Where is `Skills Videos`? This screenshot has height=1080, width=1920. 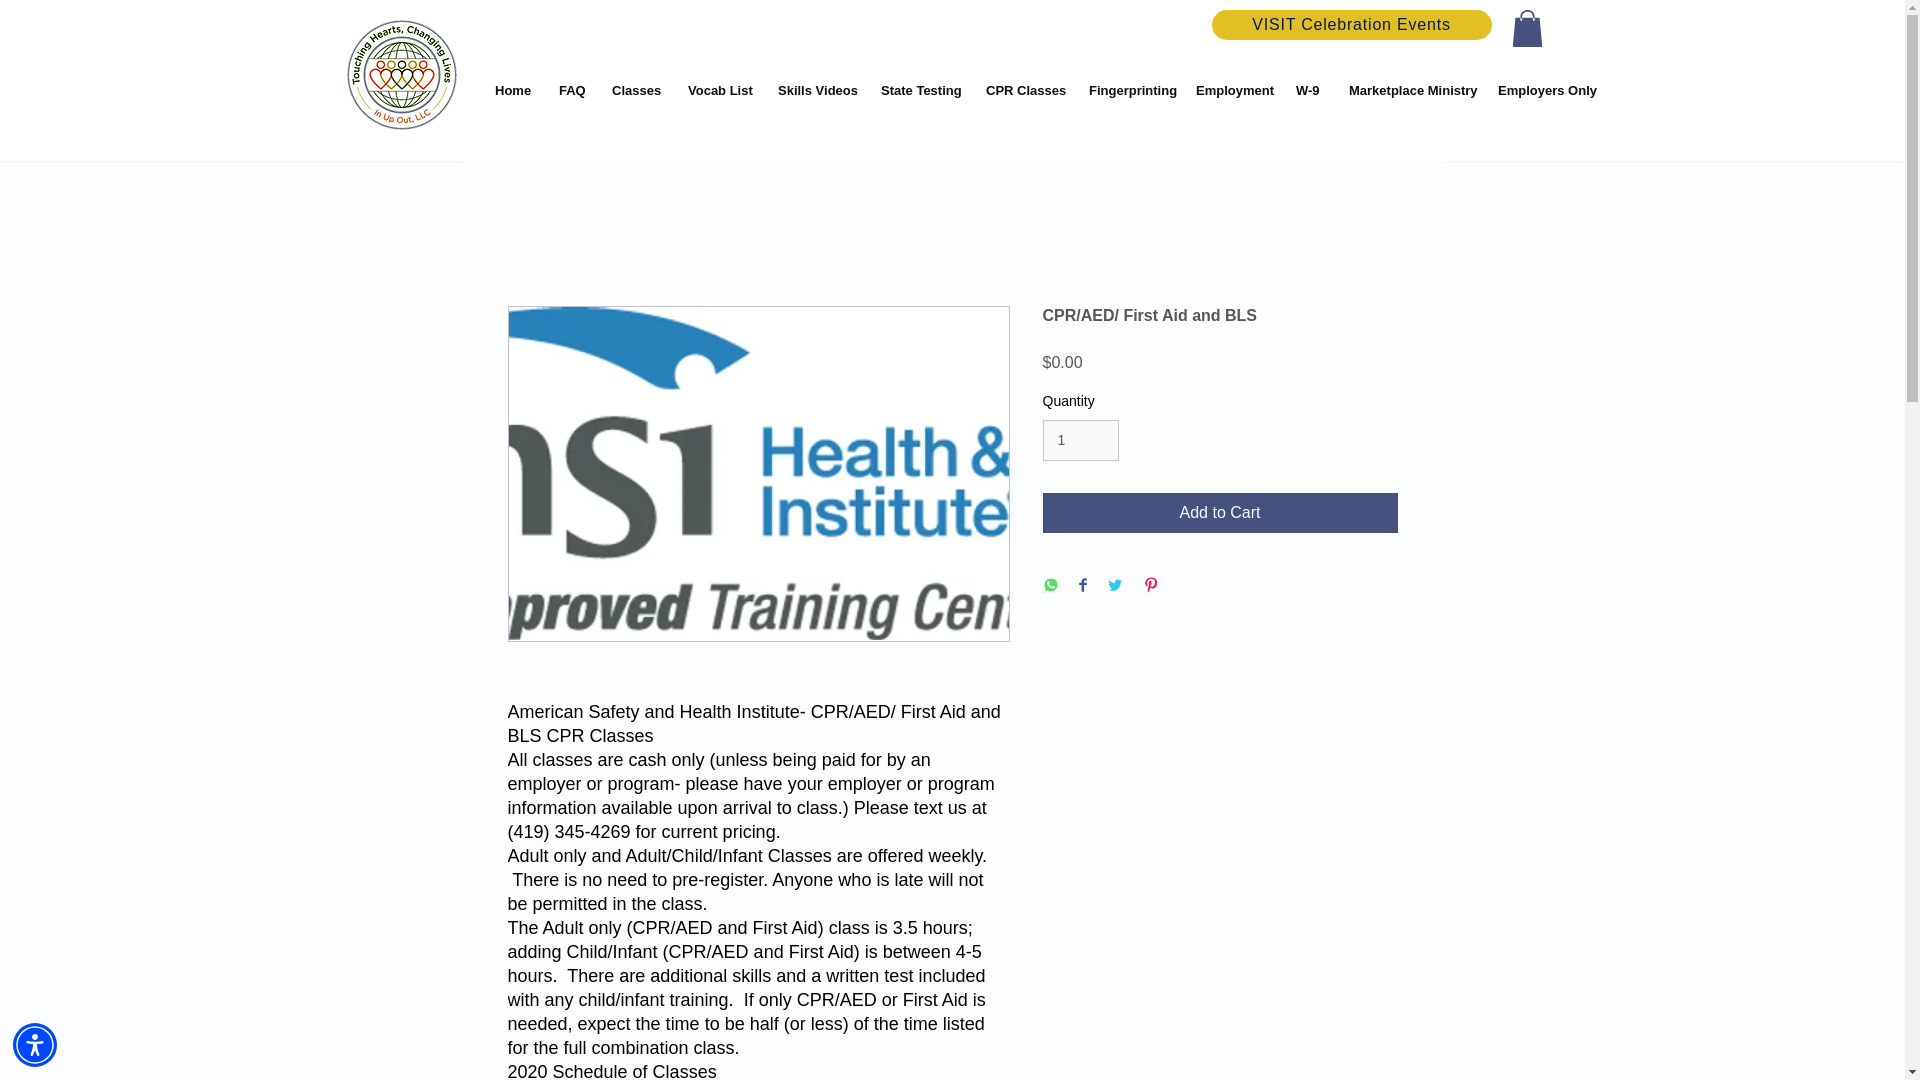
Skills Videos is located at coordinates (814, 90).